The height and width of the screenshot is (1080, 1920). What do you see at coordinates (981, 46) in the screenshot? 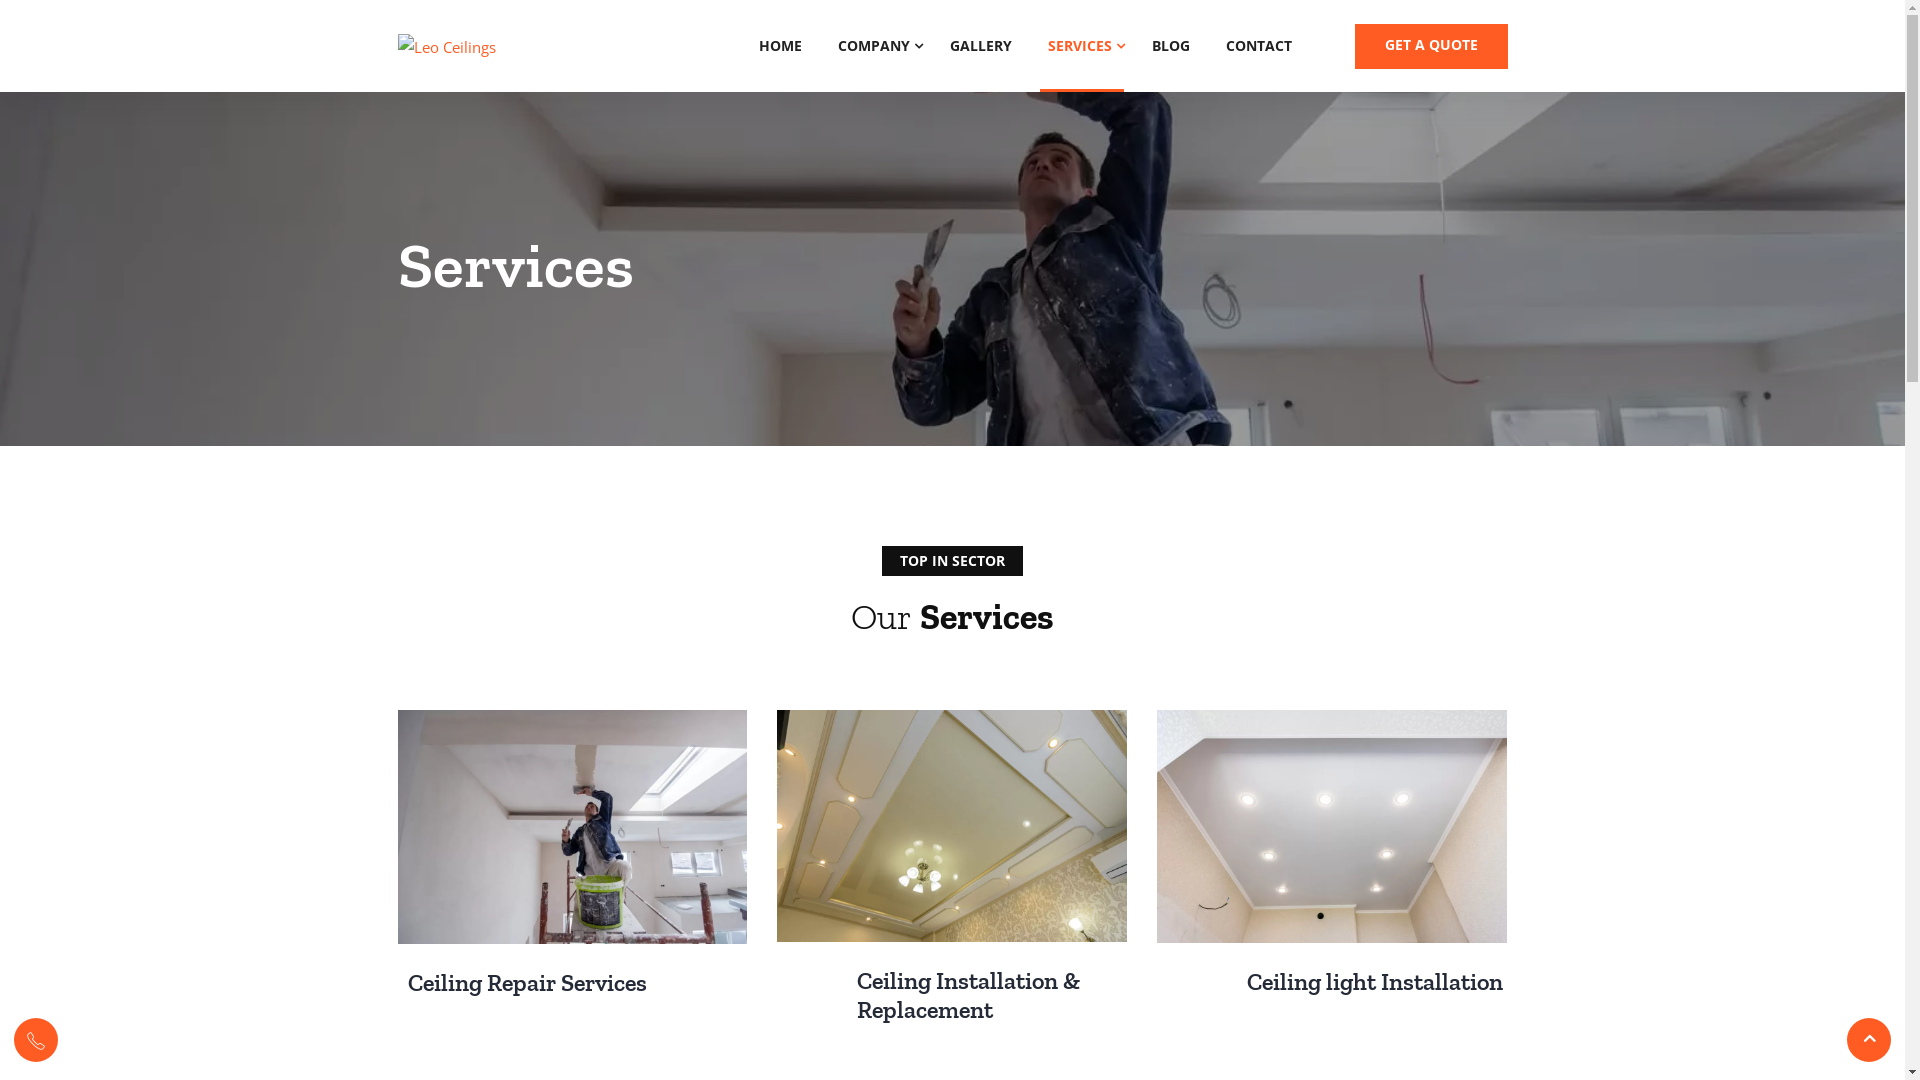
I see `GALLERY` at bounding box center [981, 46].